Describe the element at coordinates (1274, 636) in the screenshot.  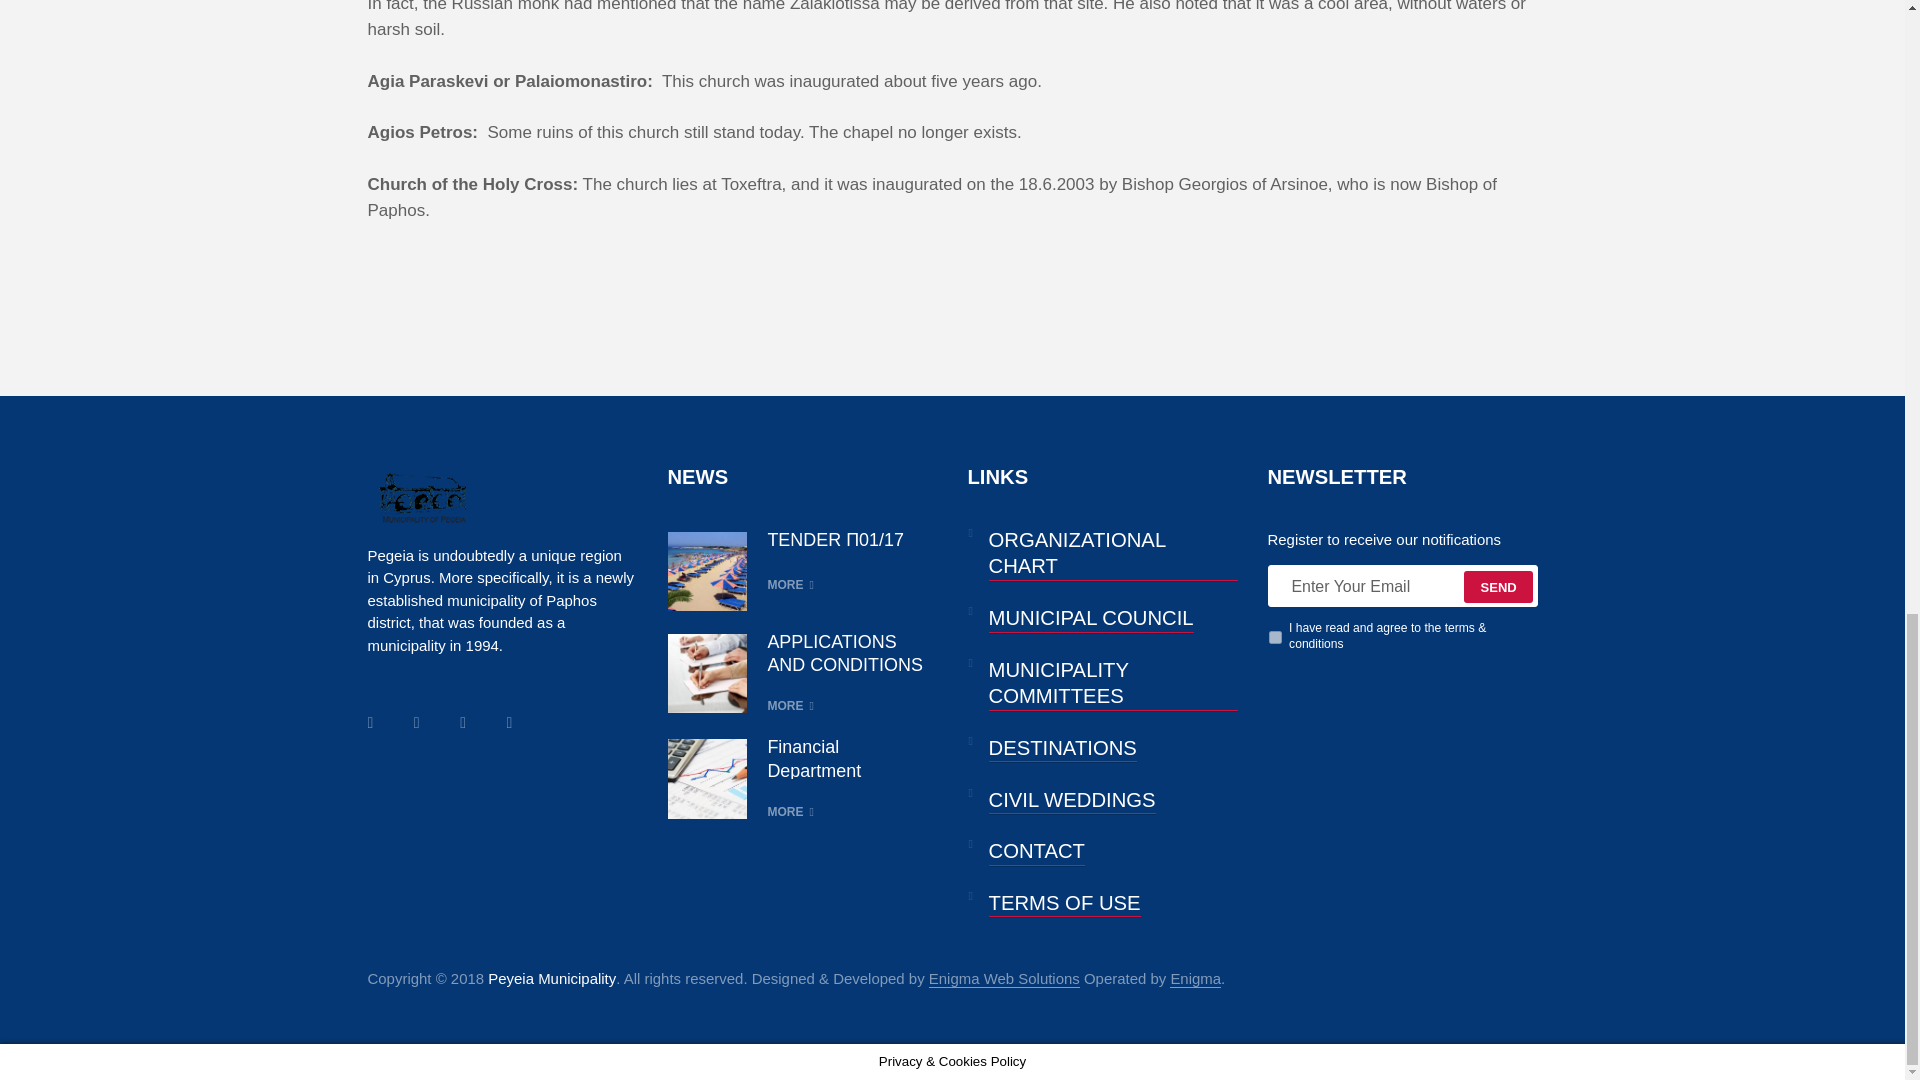
I see `1` at that location.